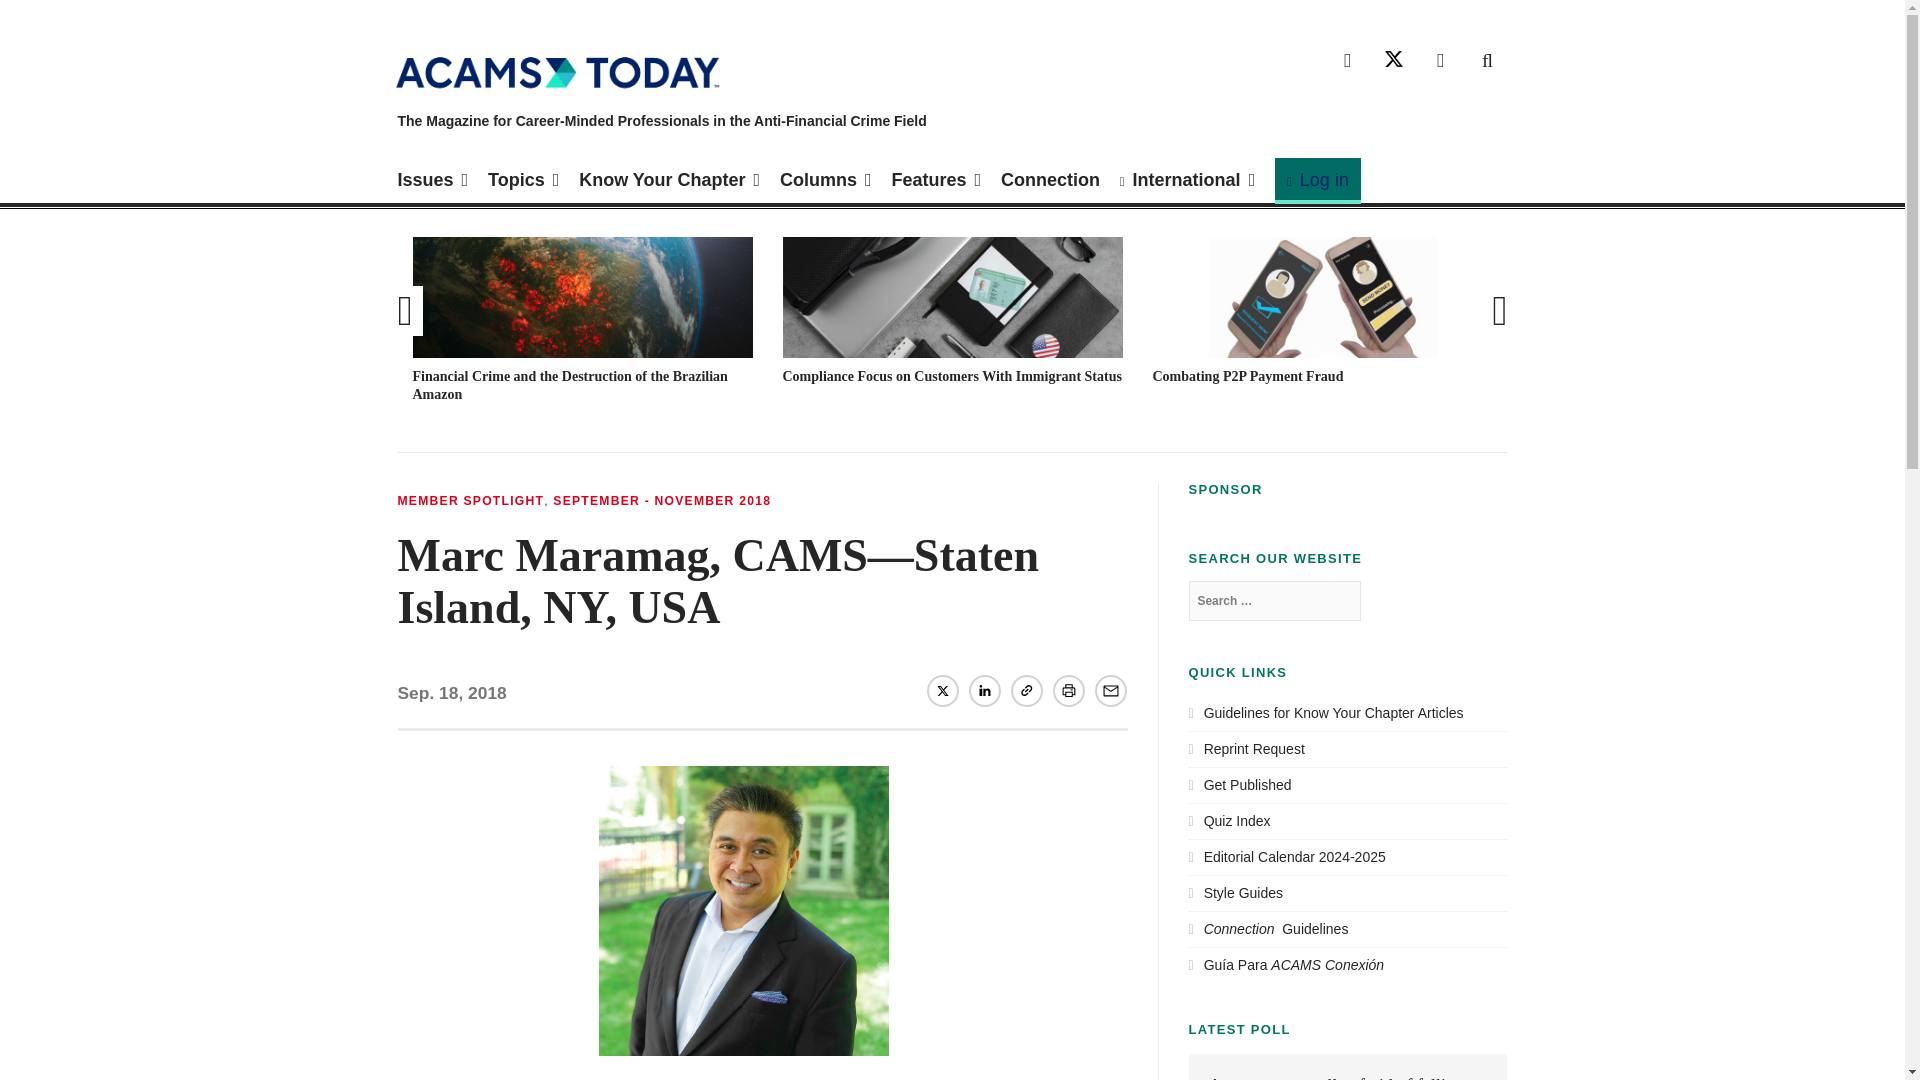 This screenshot has width=1920, height=1080. I want to click on Twitter, so click(942, 690).